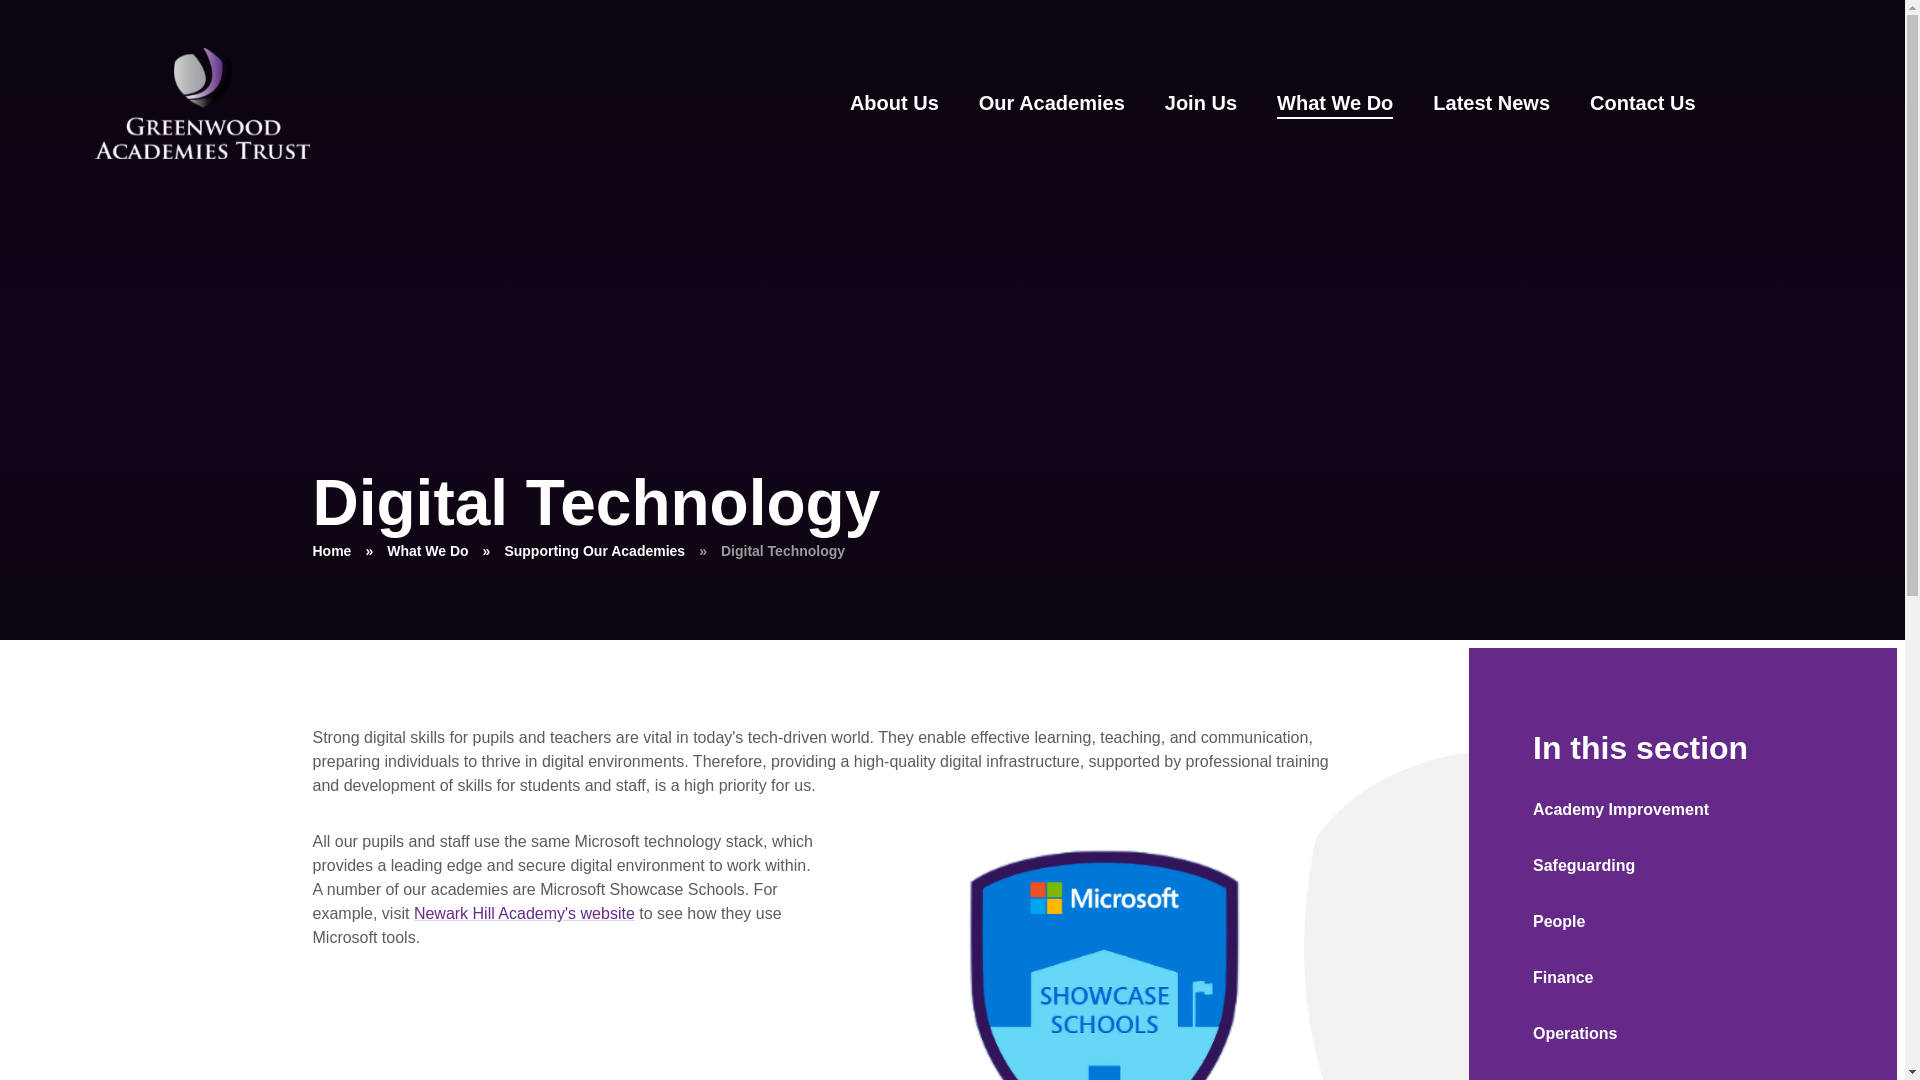  I want to click on Our Academies, so click(1050, 102).